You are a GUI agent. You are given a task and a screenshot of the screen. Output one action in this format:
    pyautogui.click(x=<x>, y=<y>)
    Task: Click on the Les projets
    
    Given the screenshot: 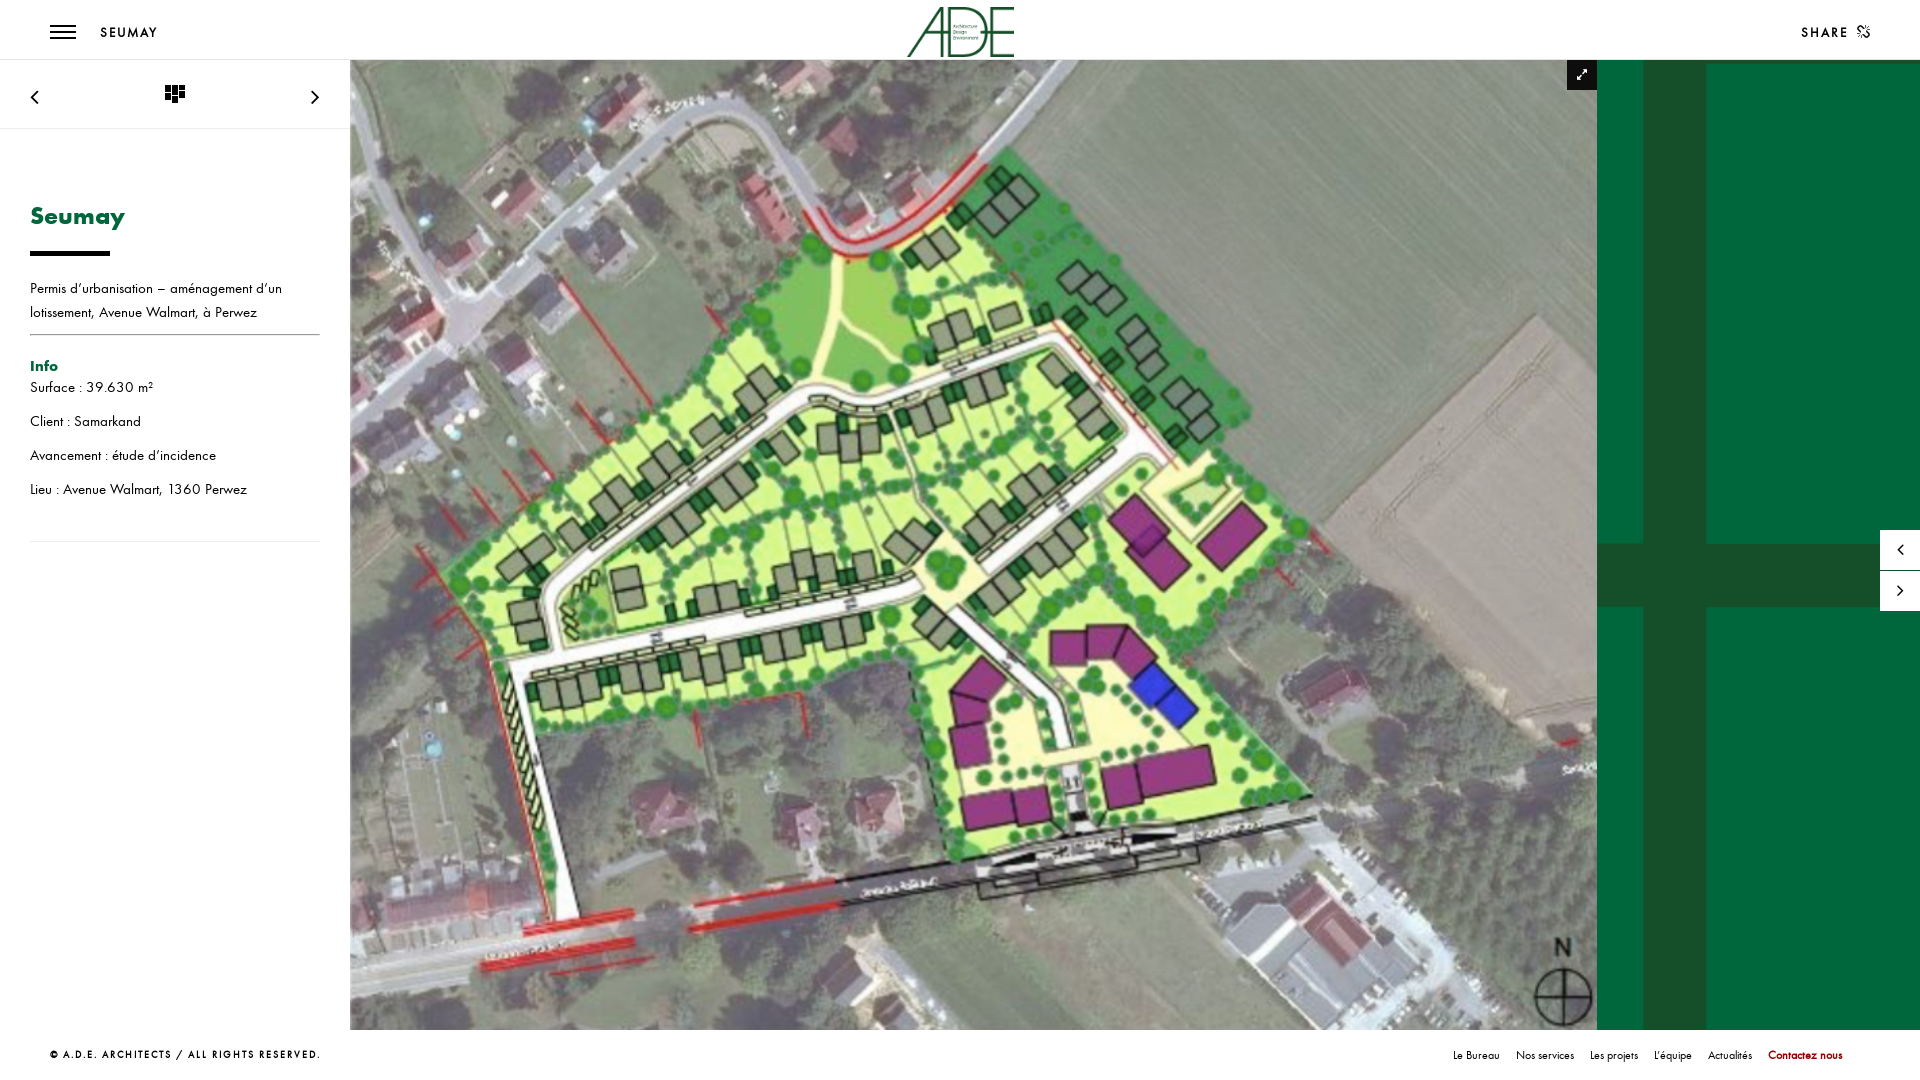 What is the action you would take?
    pyautogui.click(x=1614, y=1055)
    